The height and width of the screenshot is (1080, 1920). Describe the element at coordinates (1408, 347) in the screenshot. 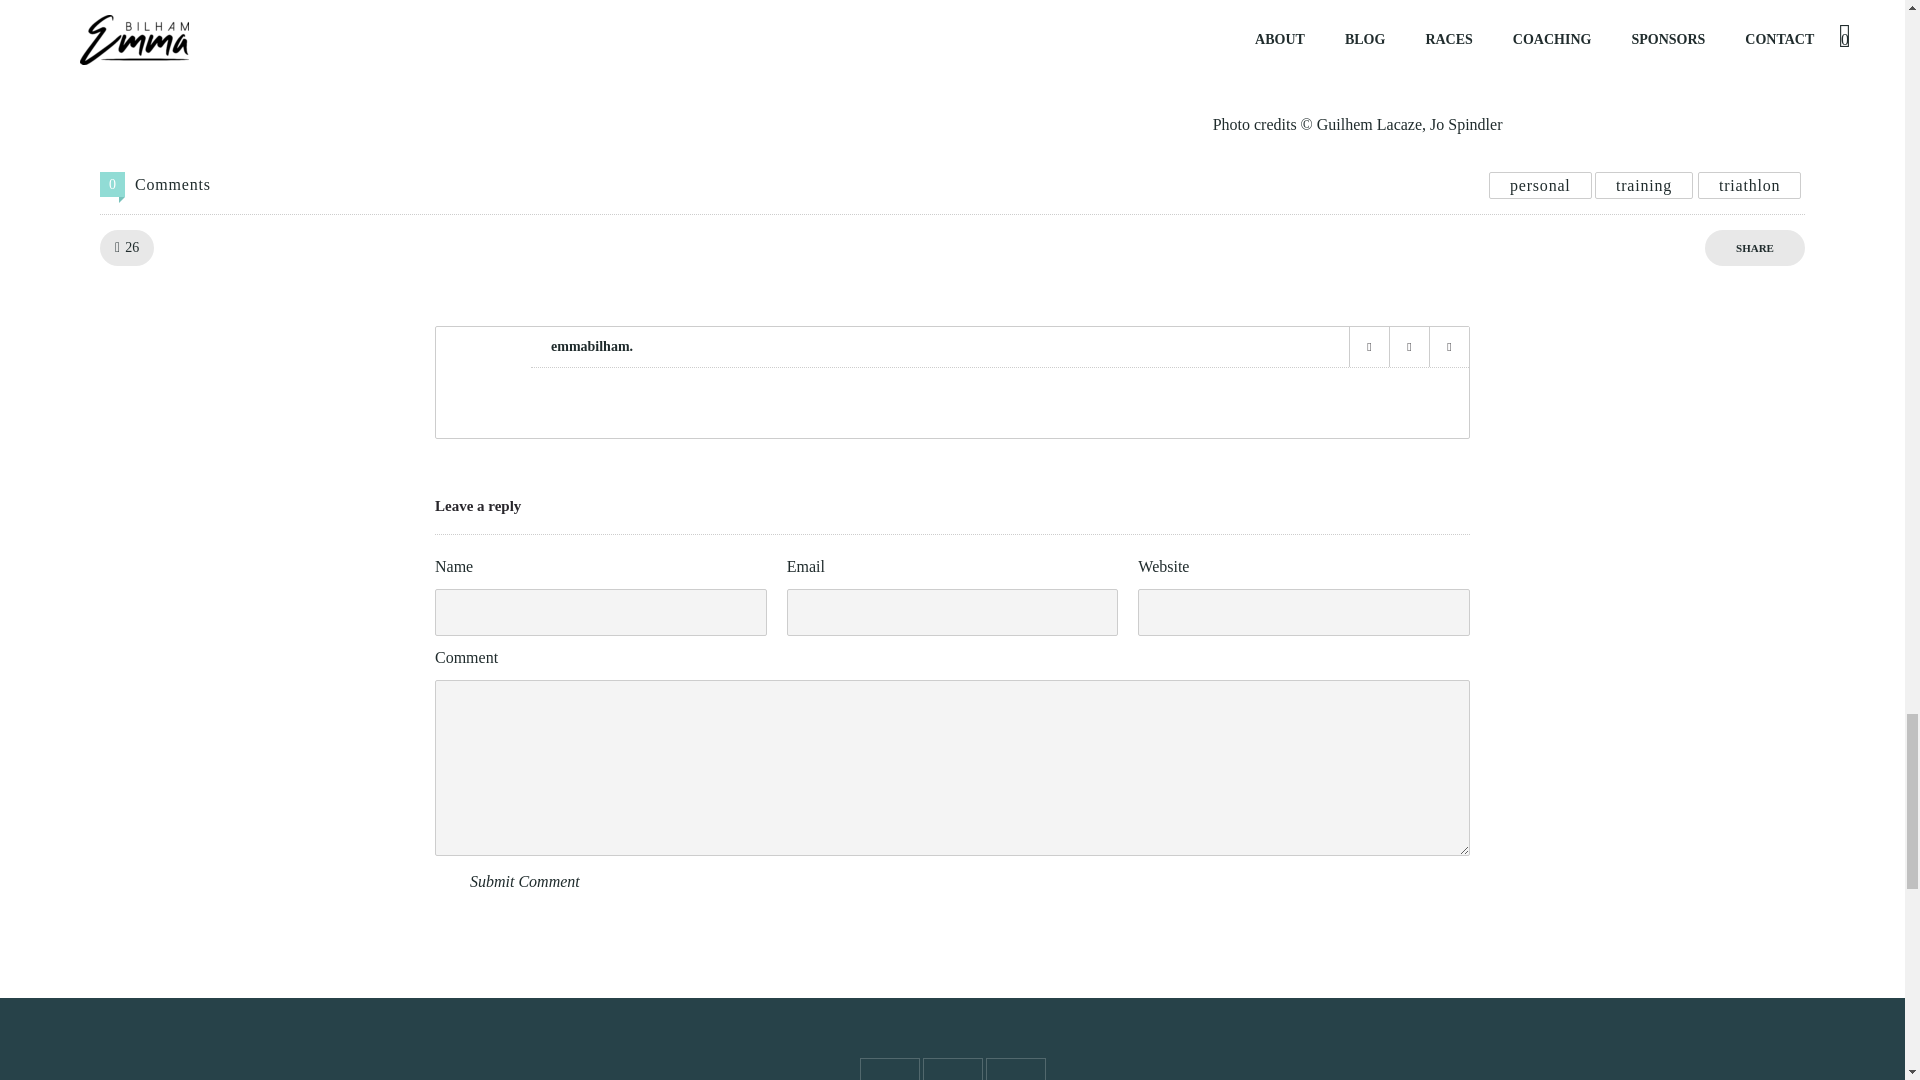

I see `Instagram` at that location.